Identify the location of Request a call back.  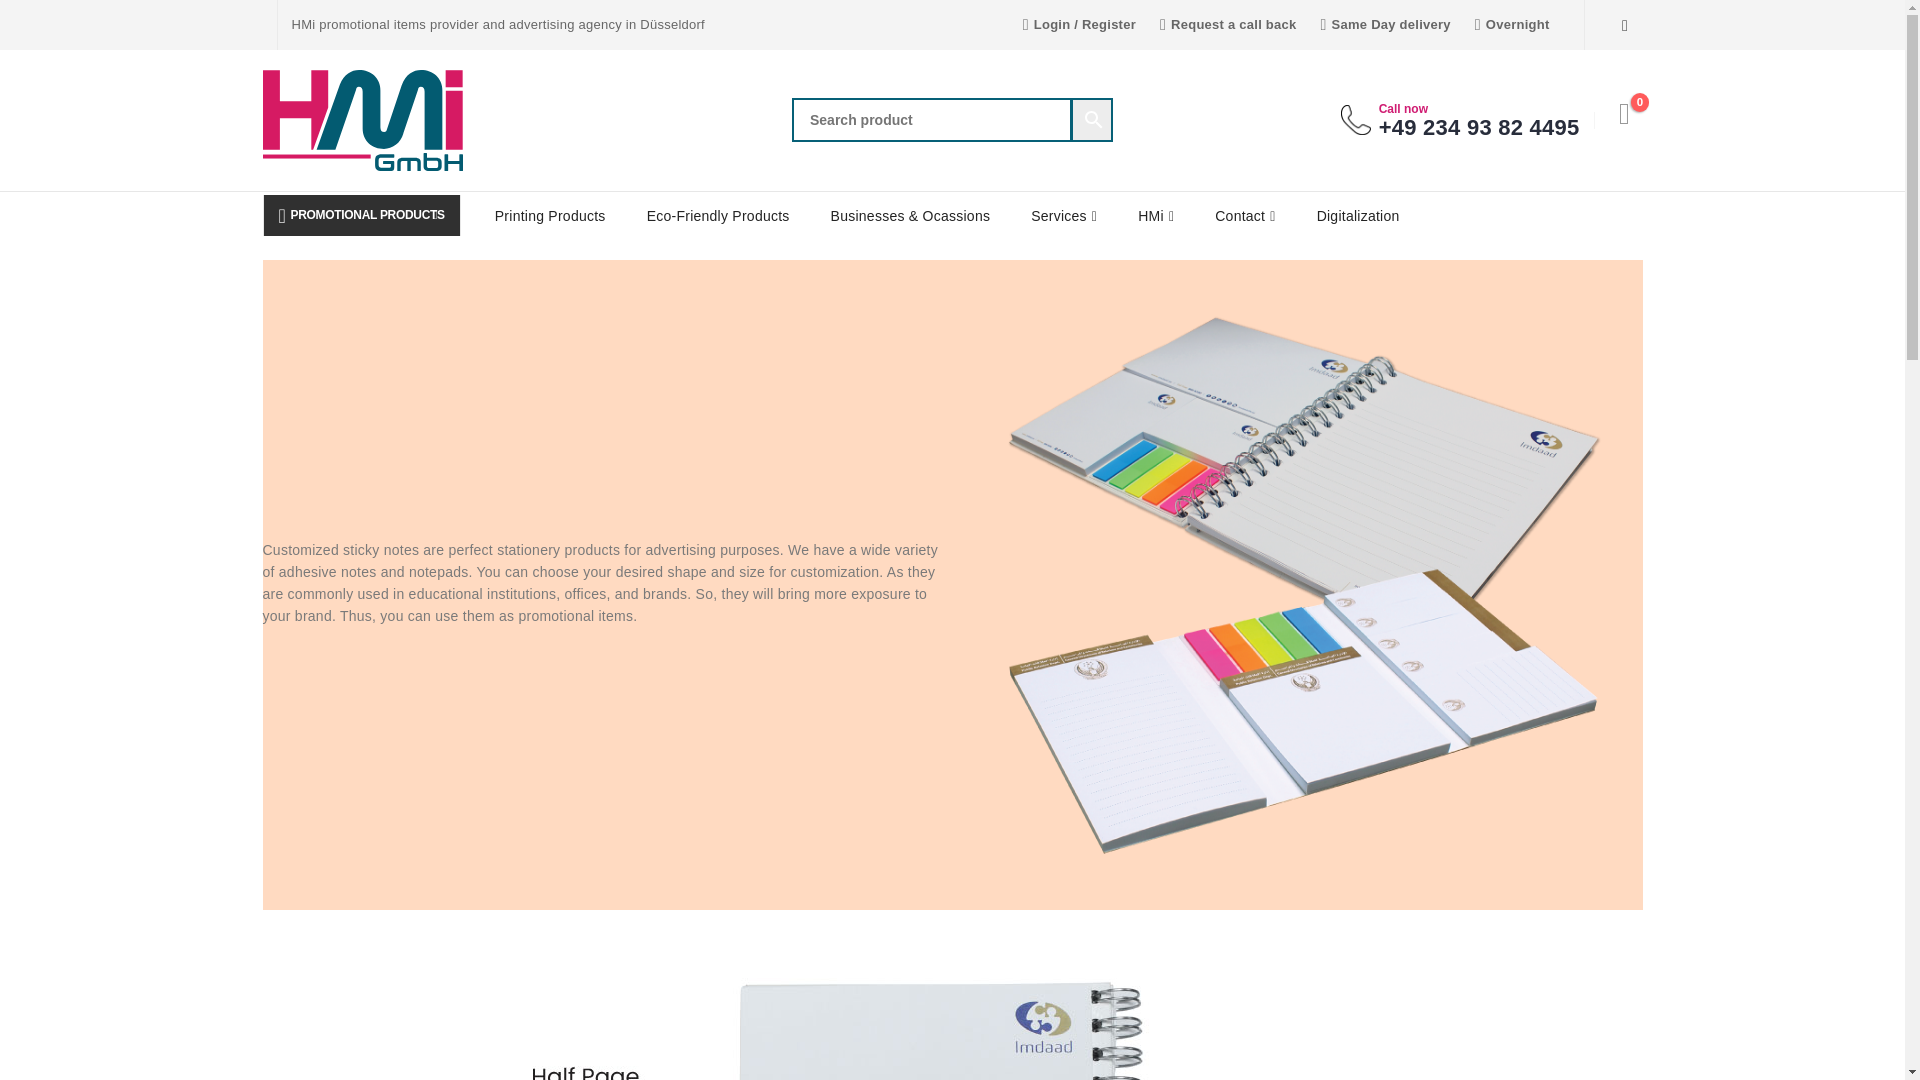
(1228, 24).